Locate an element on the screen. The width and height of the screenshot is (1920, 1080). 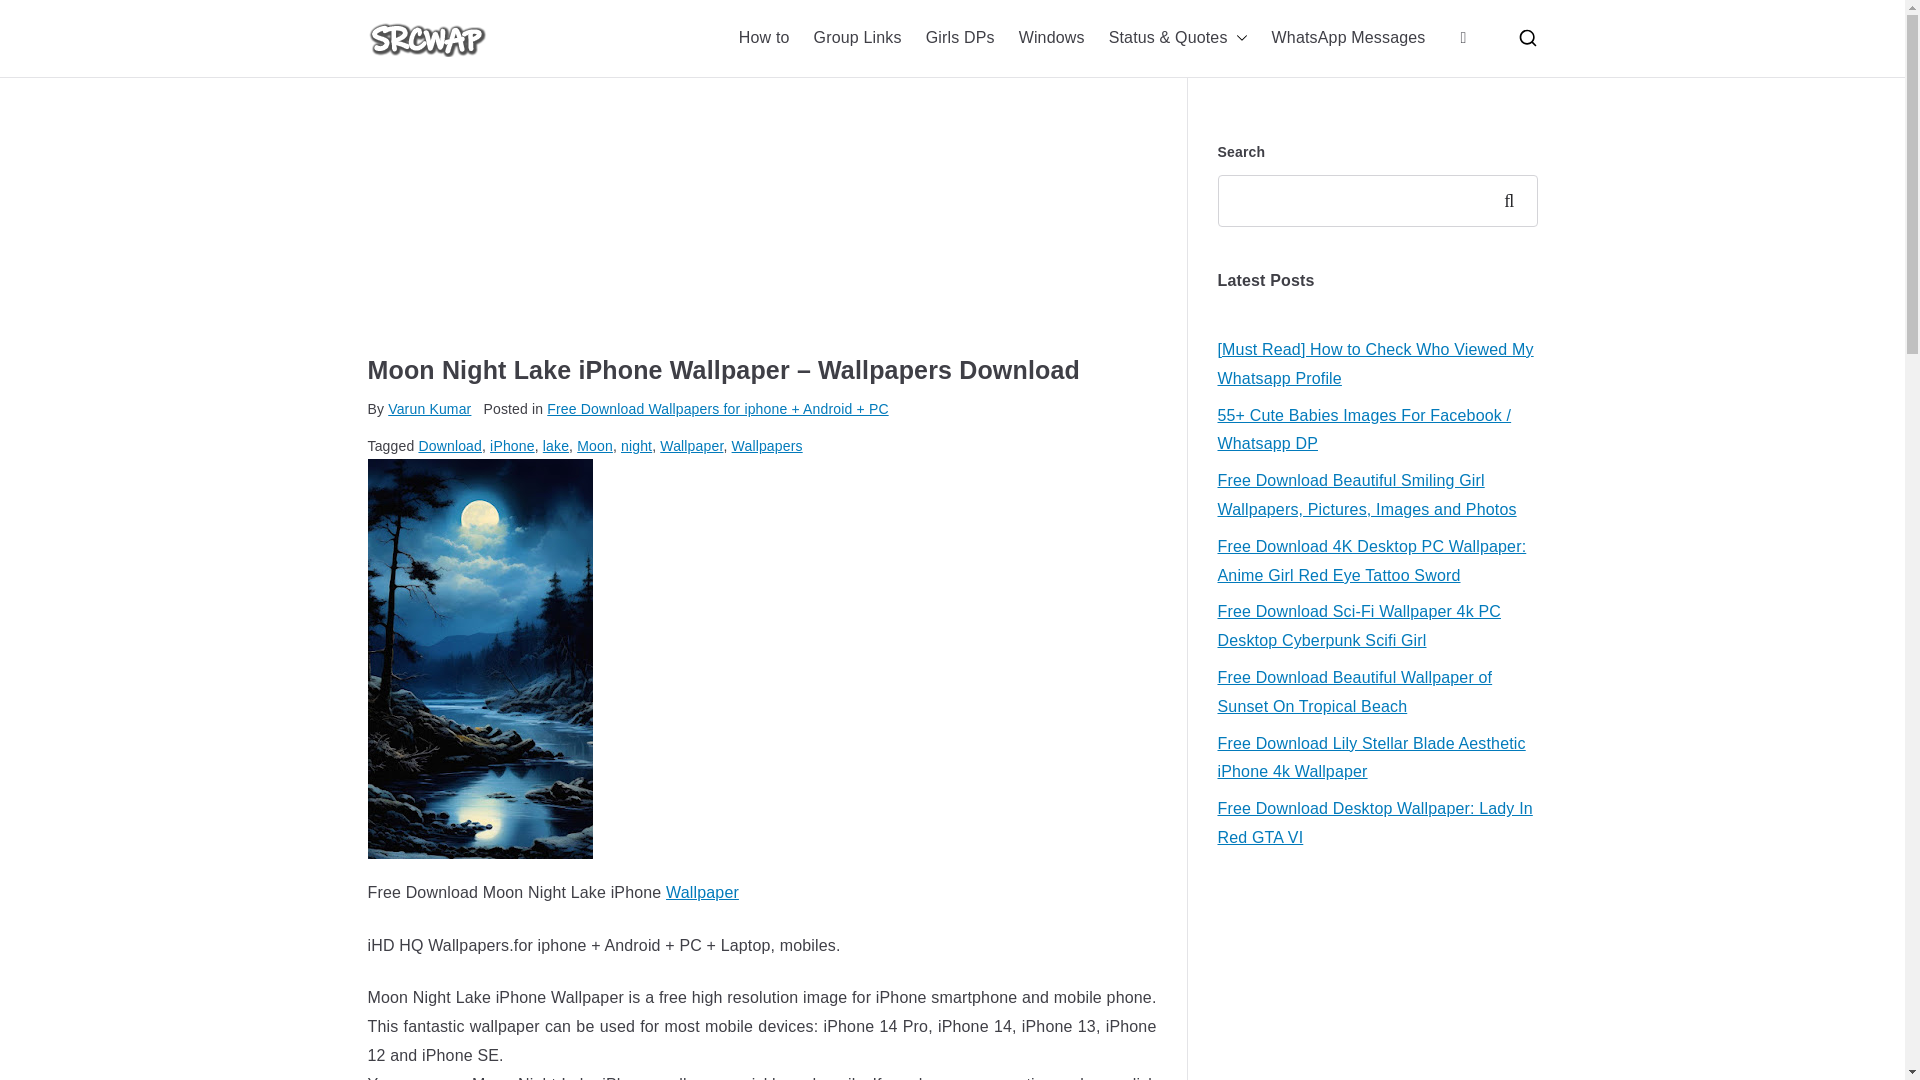
Wallpaper is located at coordinates (702, 892).